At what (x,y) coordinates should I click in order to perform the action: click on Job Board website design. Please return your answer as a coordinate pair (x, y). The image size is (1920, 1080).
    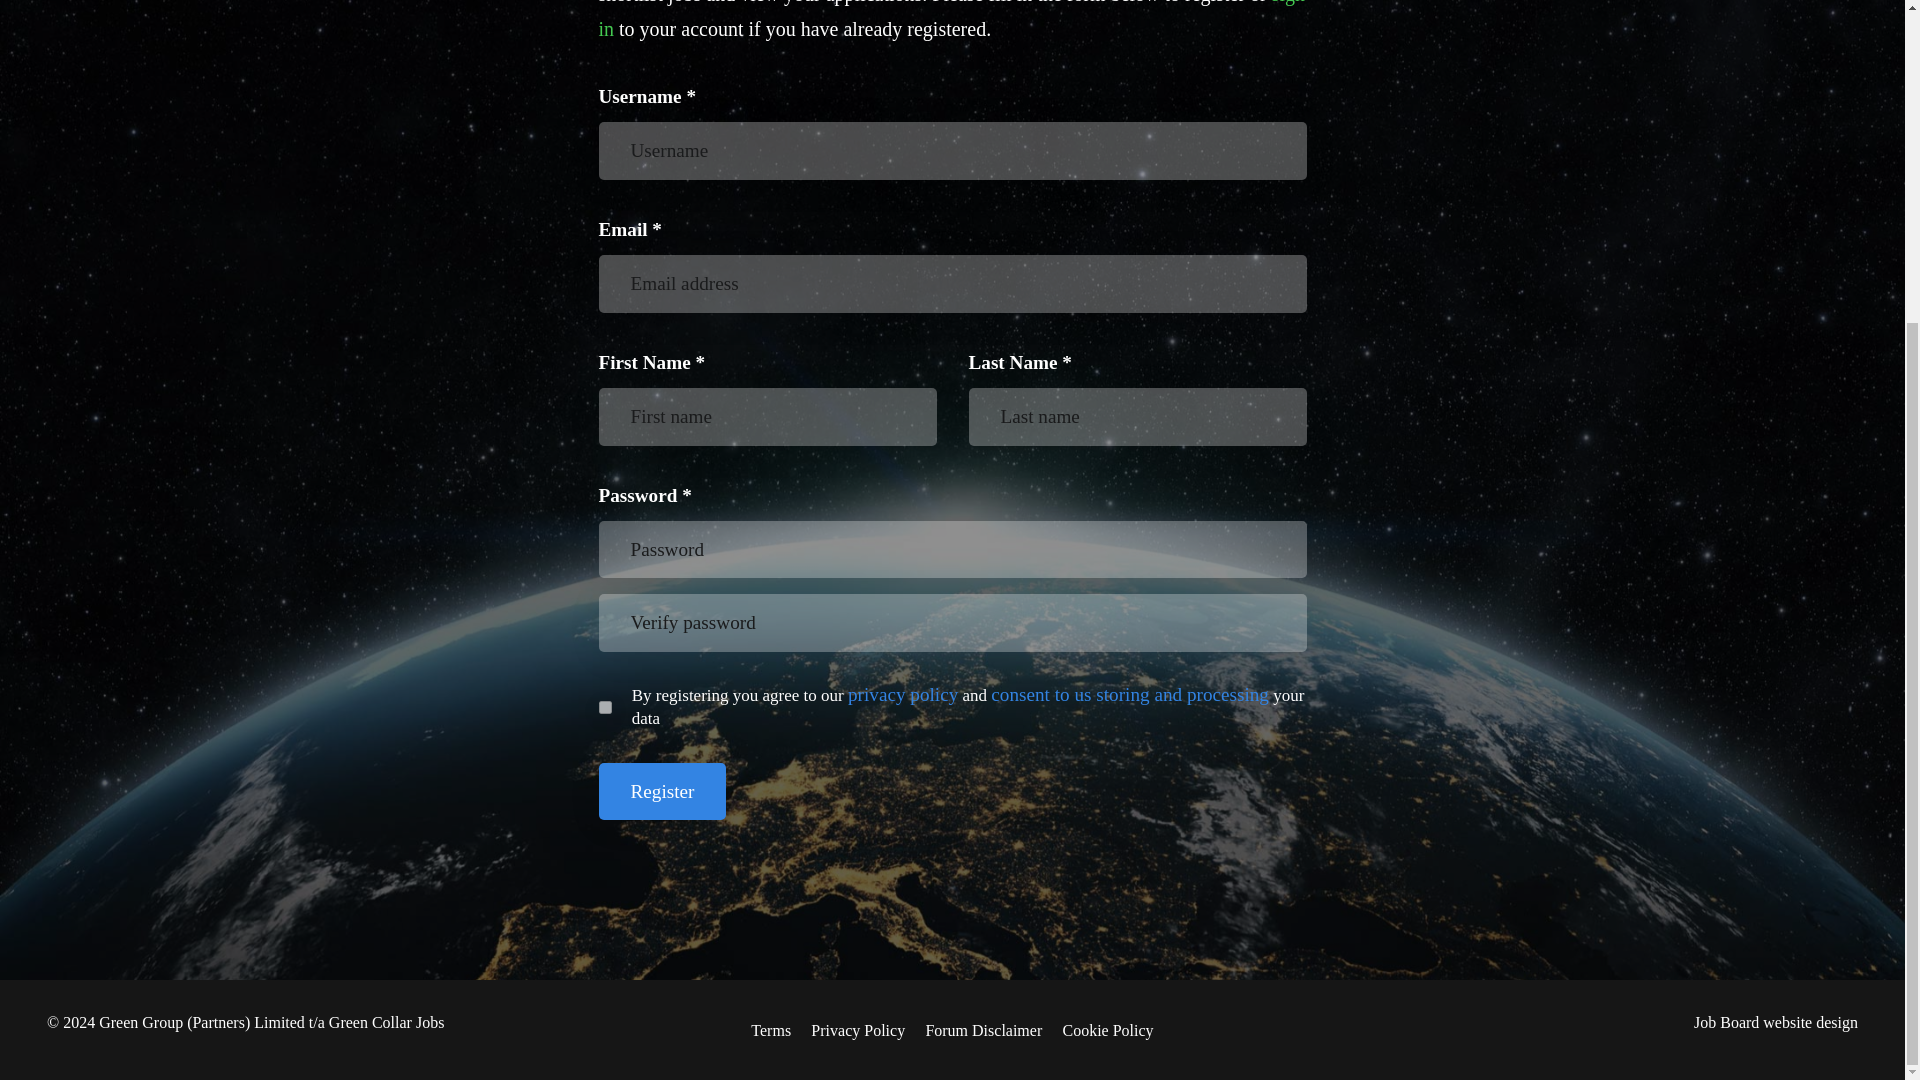
    Looking at the image, I should click on (1776, 1022).